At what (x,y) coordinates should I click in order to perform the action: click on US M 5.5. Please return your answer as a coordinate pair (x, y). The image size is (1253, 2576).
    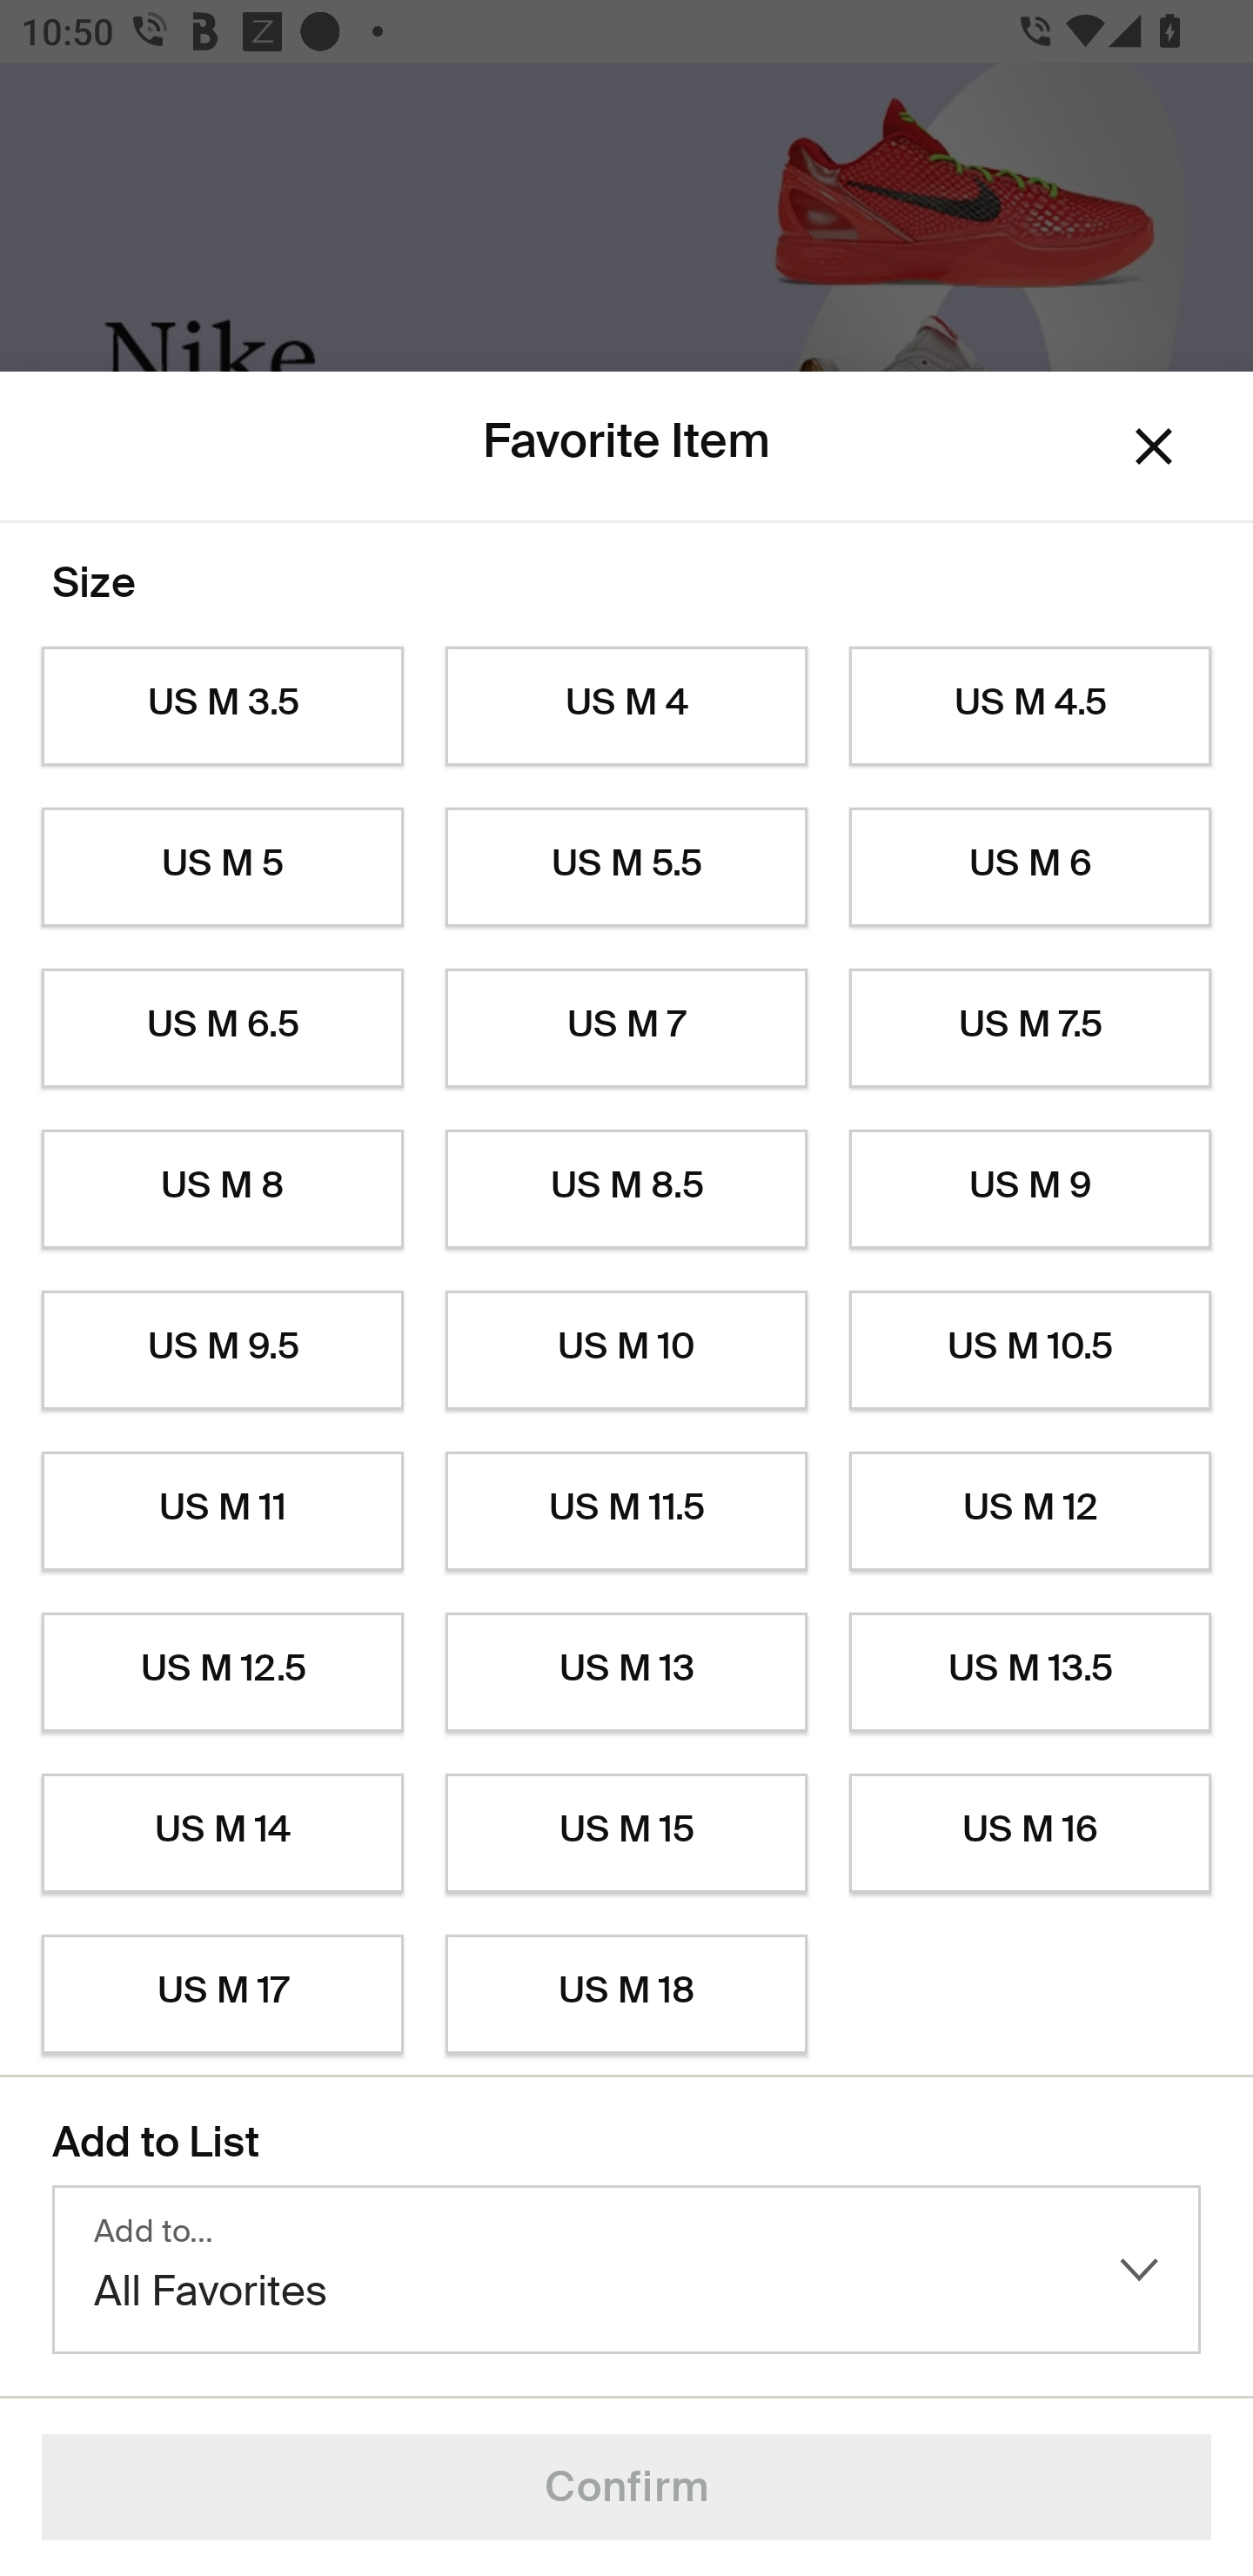
    Looking at the image, I should click on (626, 867).